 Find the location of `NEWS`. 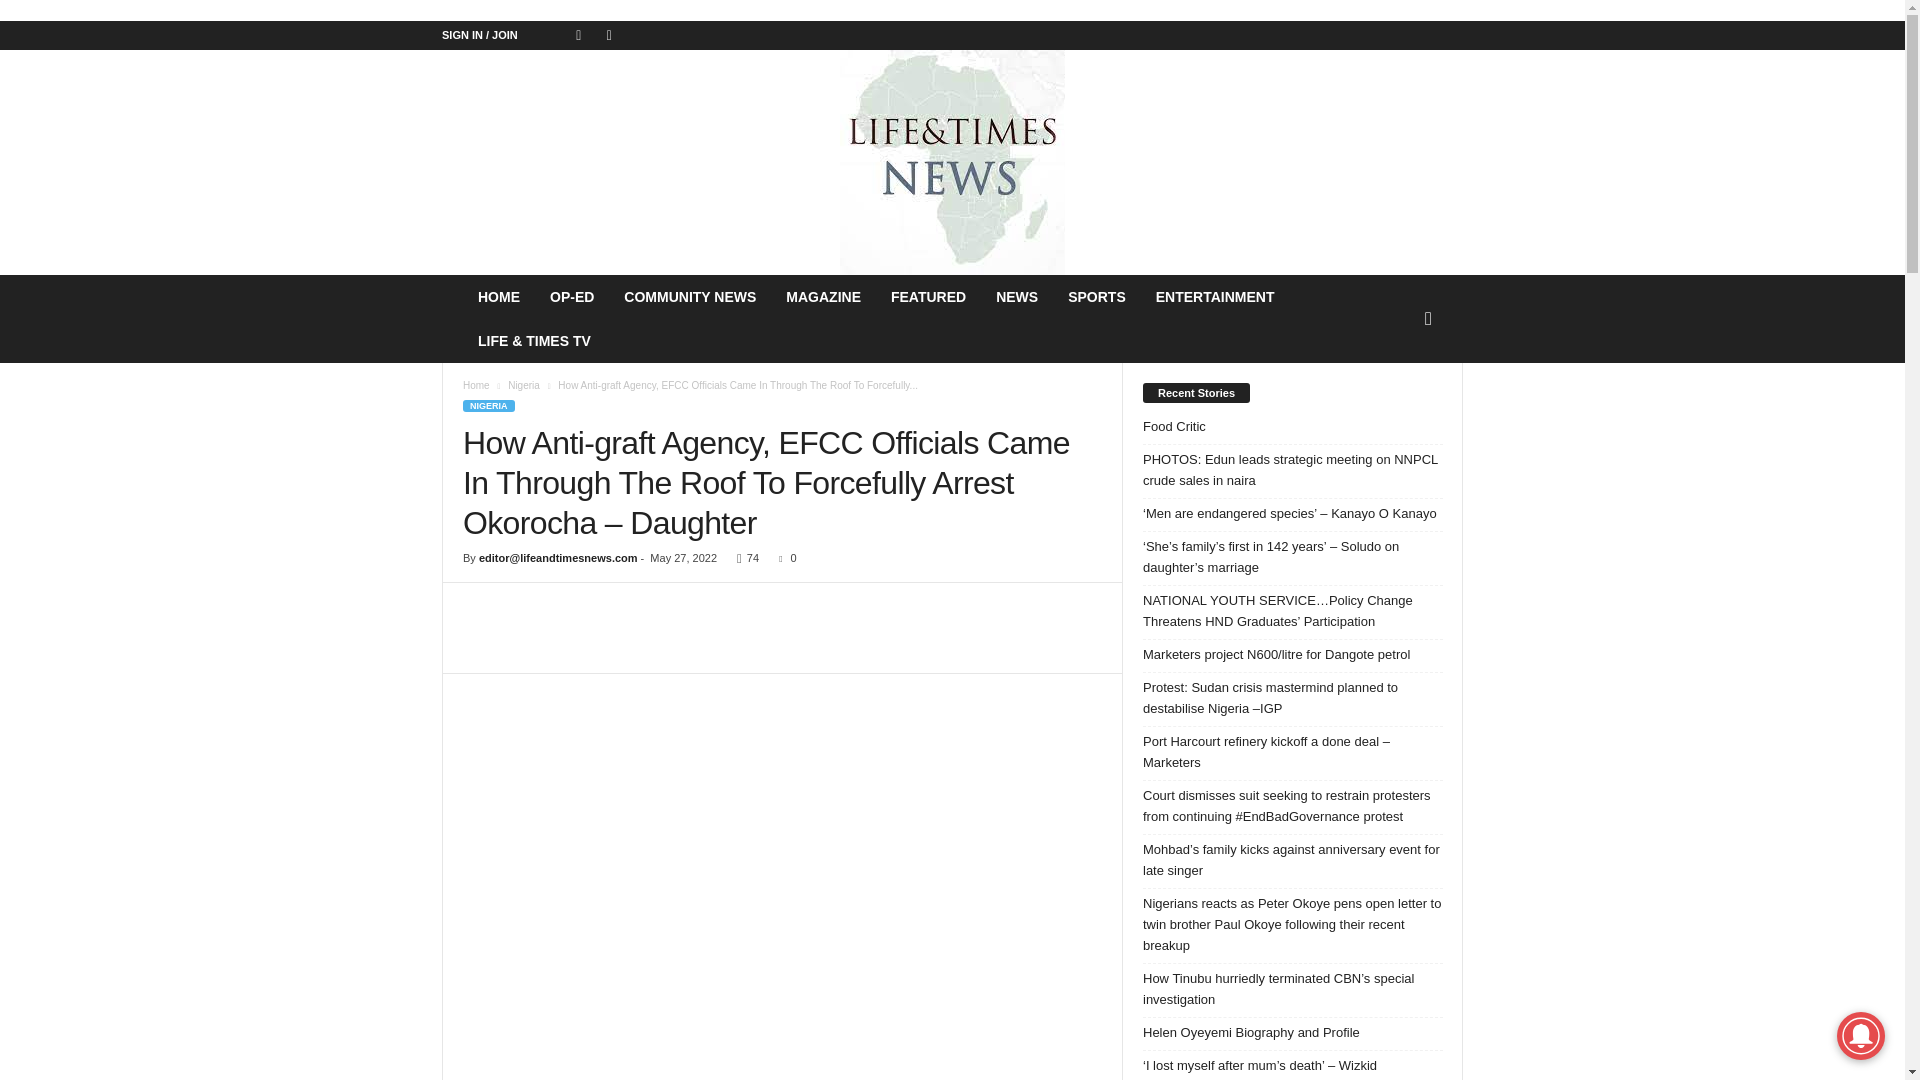

NEWS is located at coordinates (1016, 296).